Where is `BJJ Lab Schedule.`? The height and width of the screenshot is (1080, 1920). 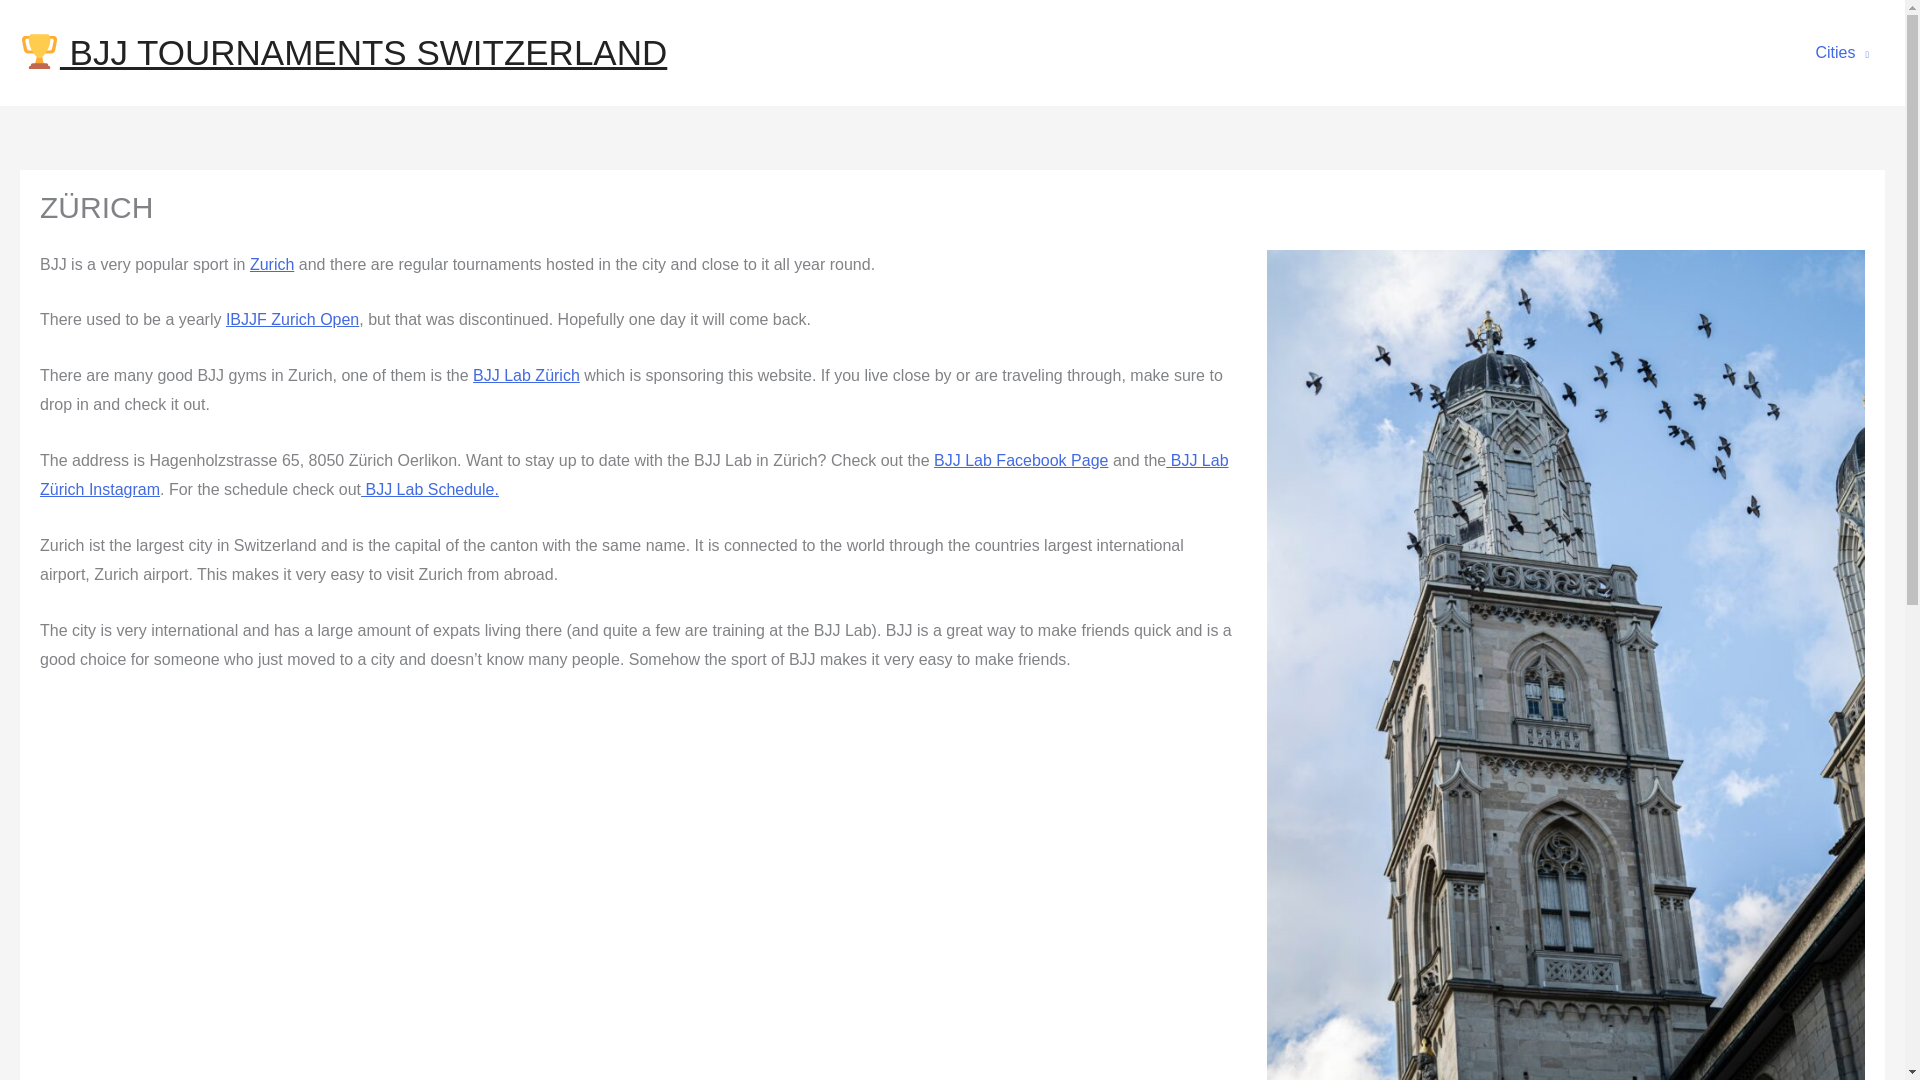 BJJ Lab Schedule. is located at coordinates (430, 488).